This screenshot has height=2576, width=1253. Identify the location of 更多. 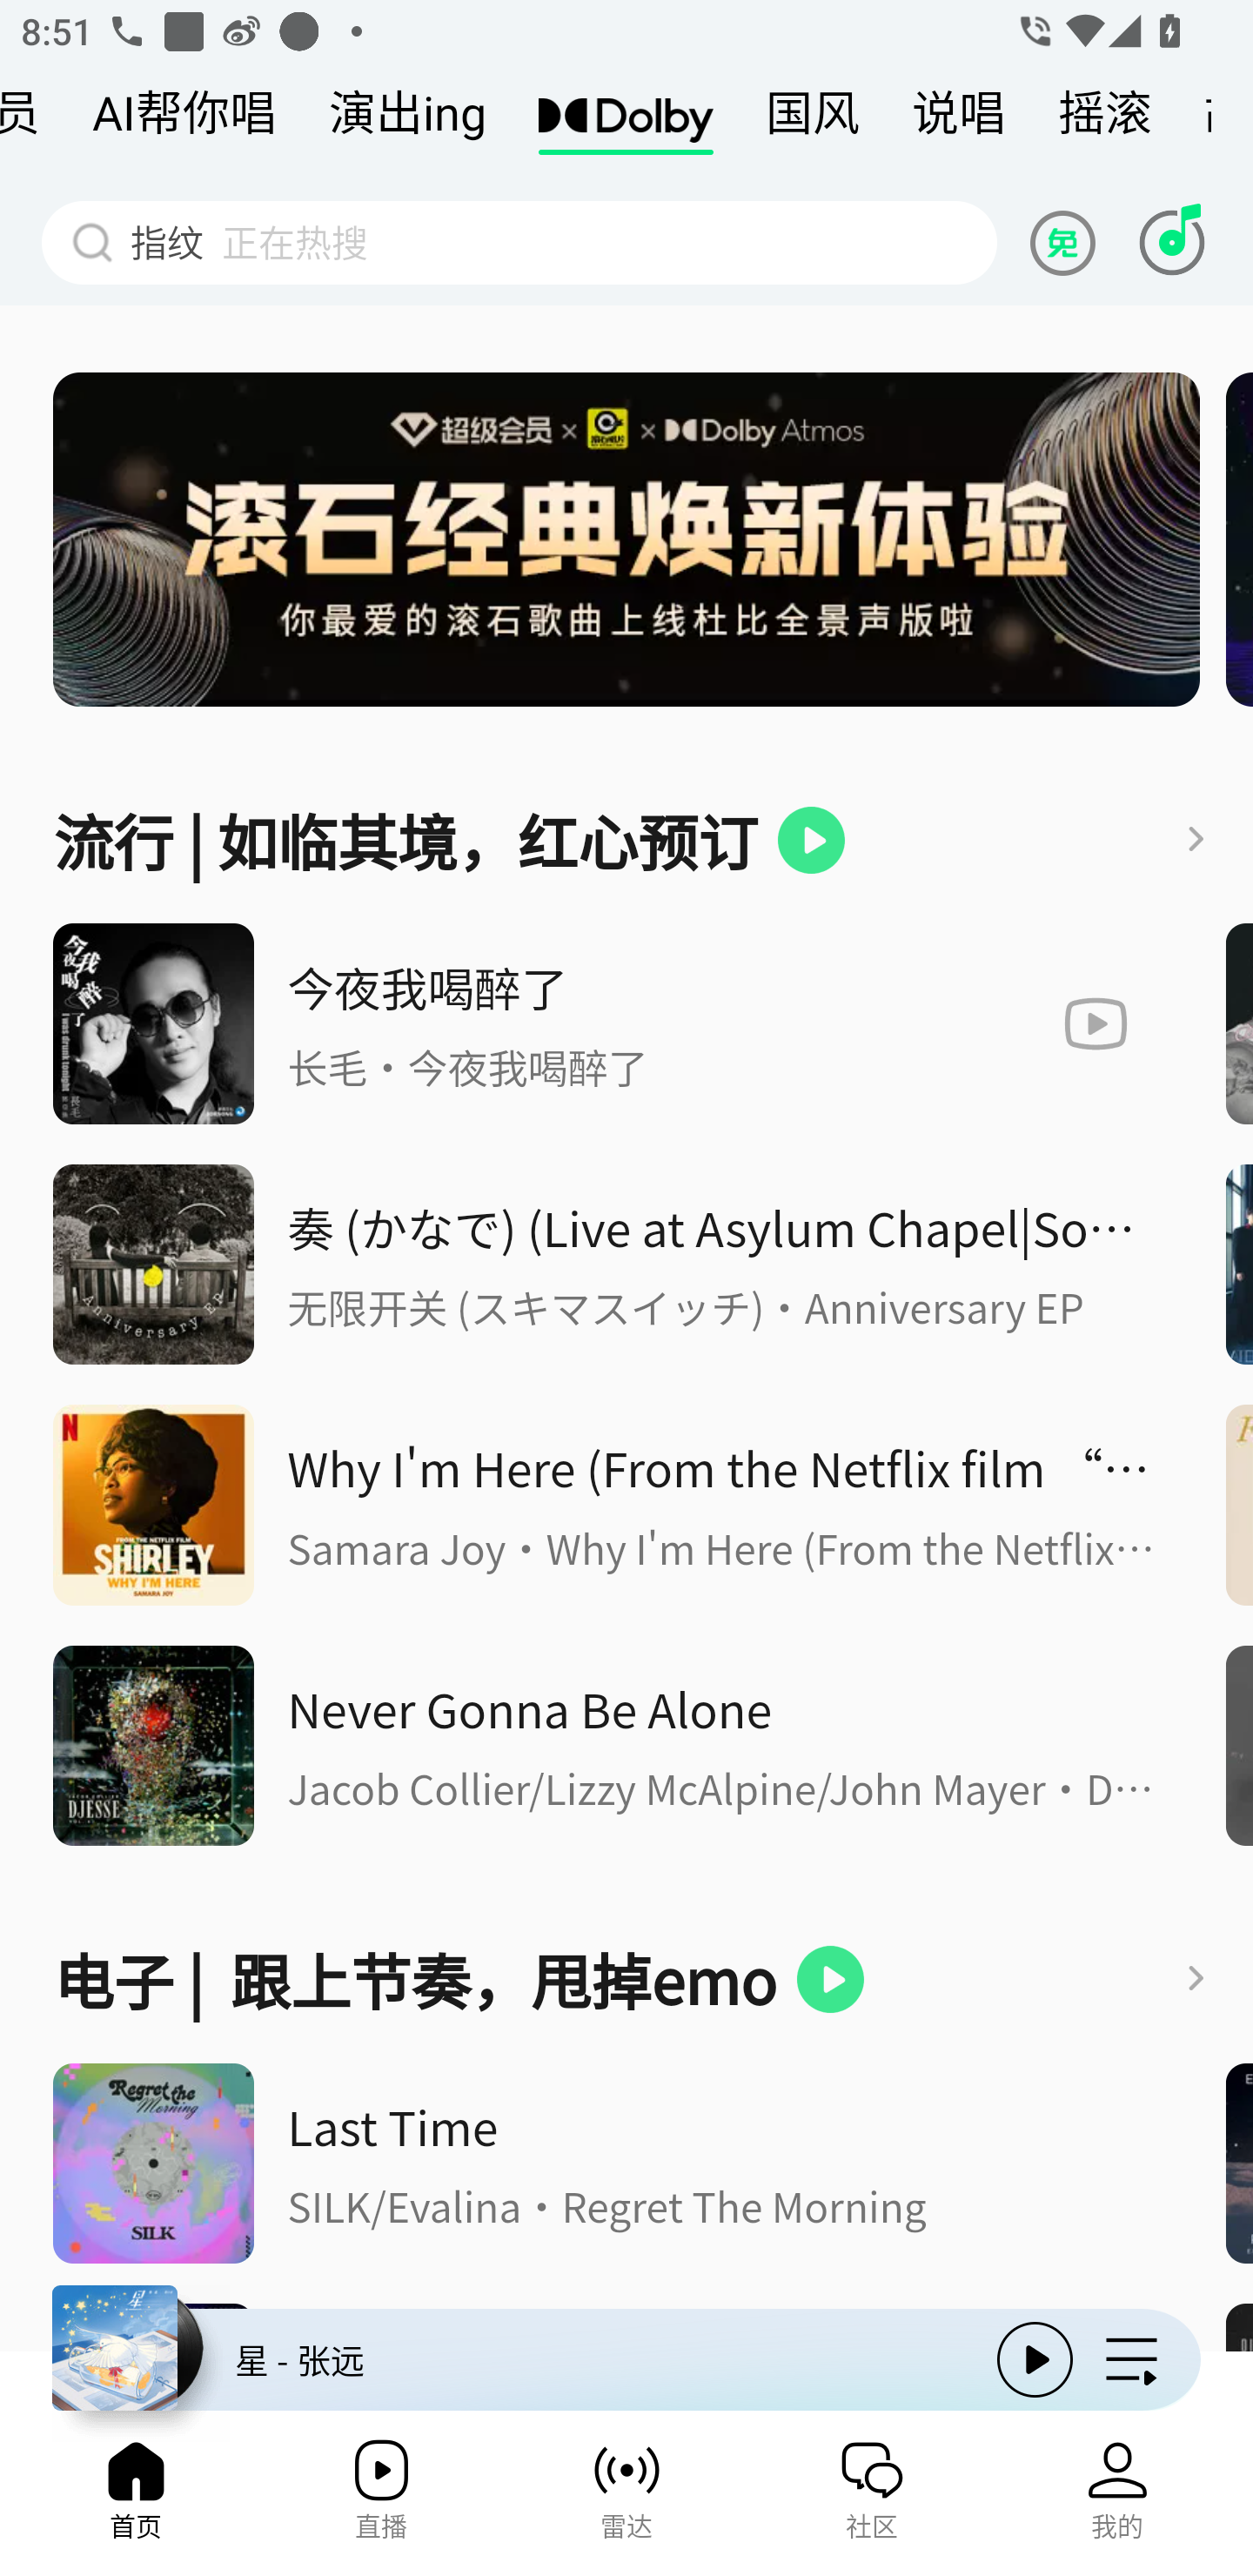
(1201, 1979).